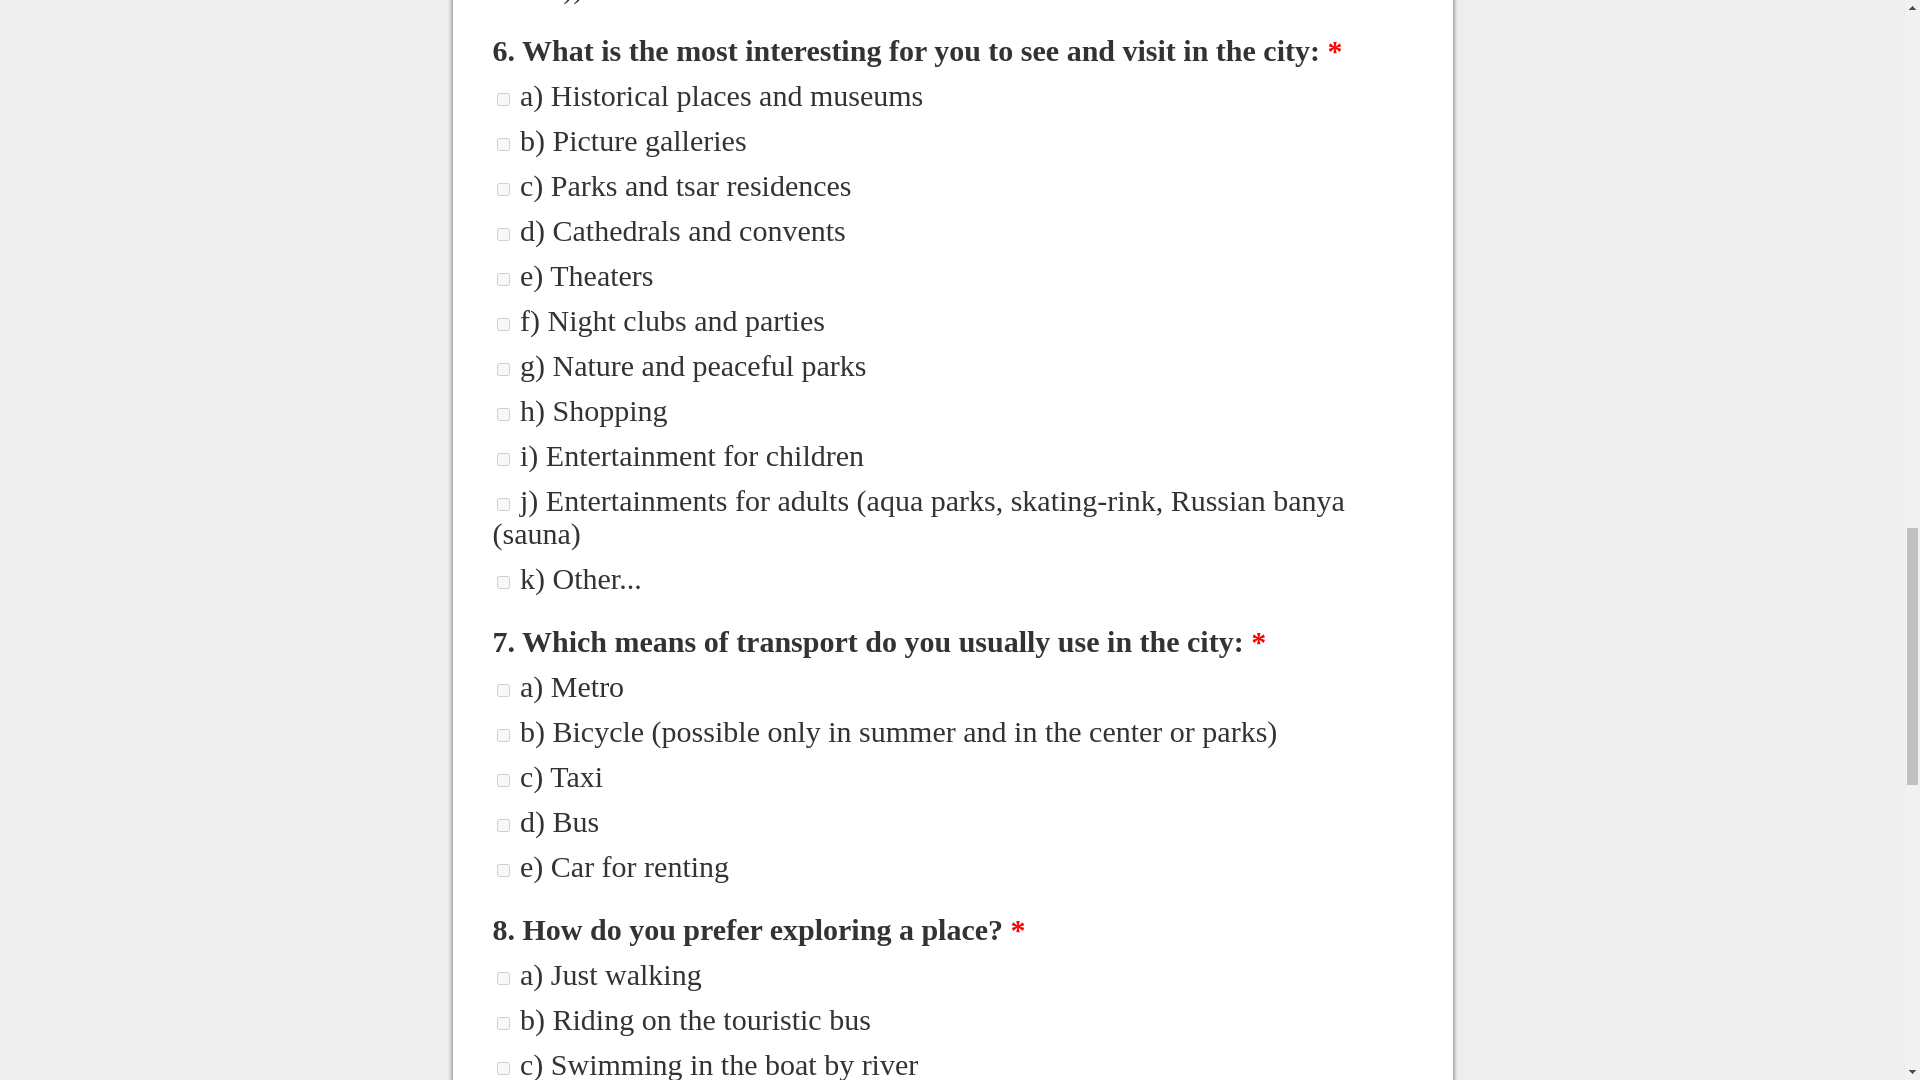  I want to click on Parks, so click(502, 188).